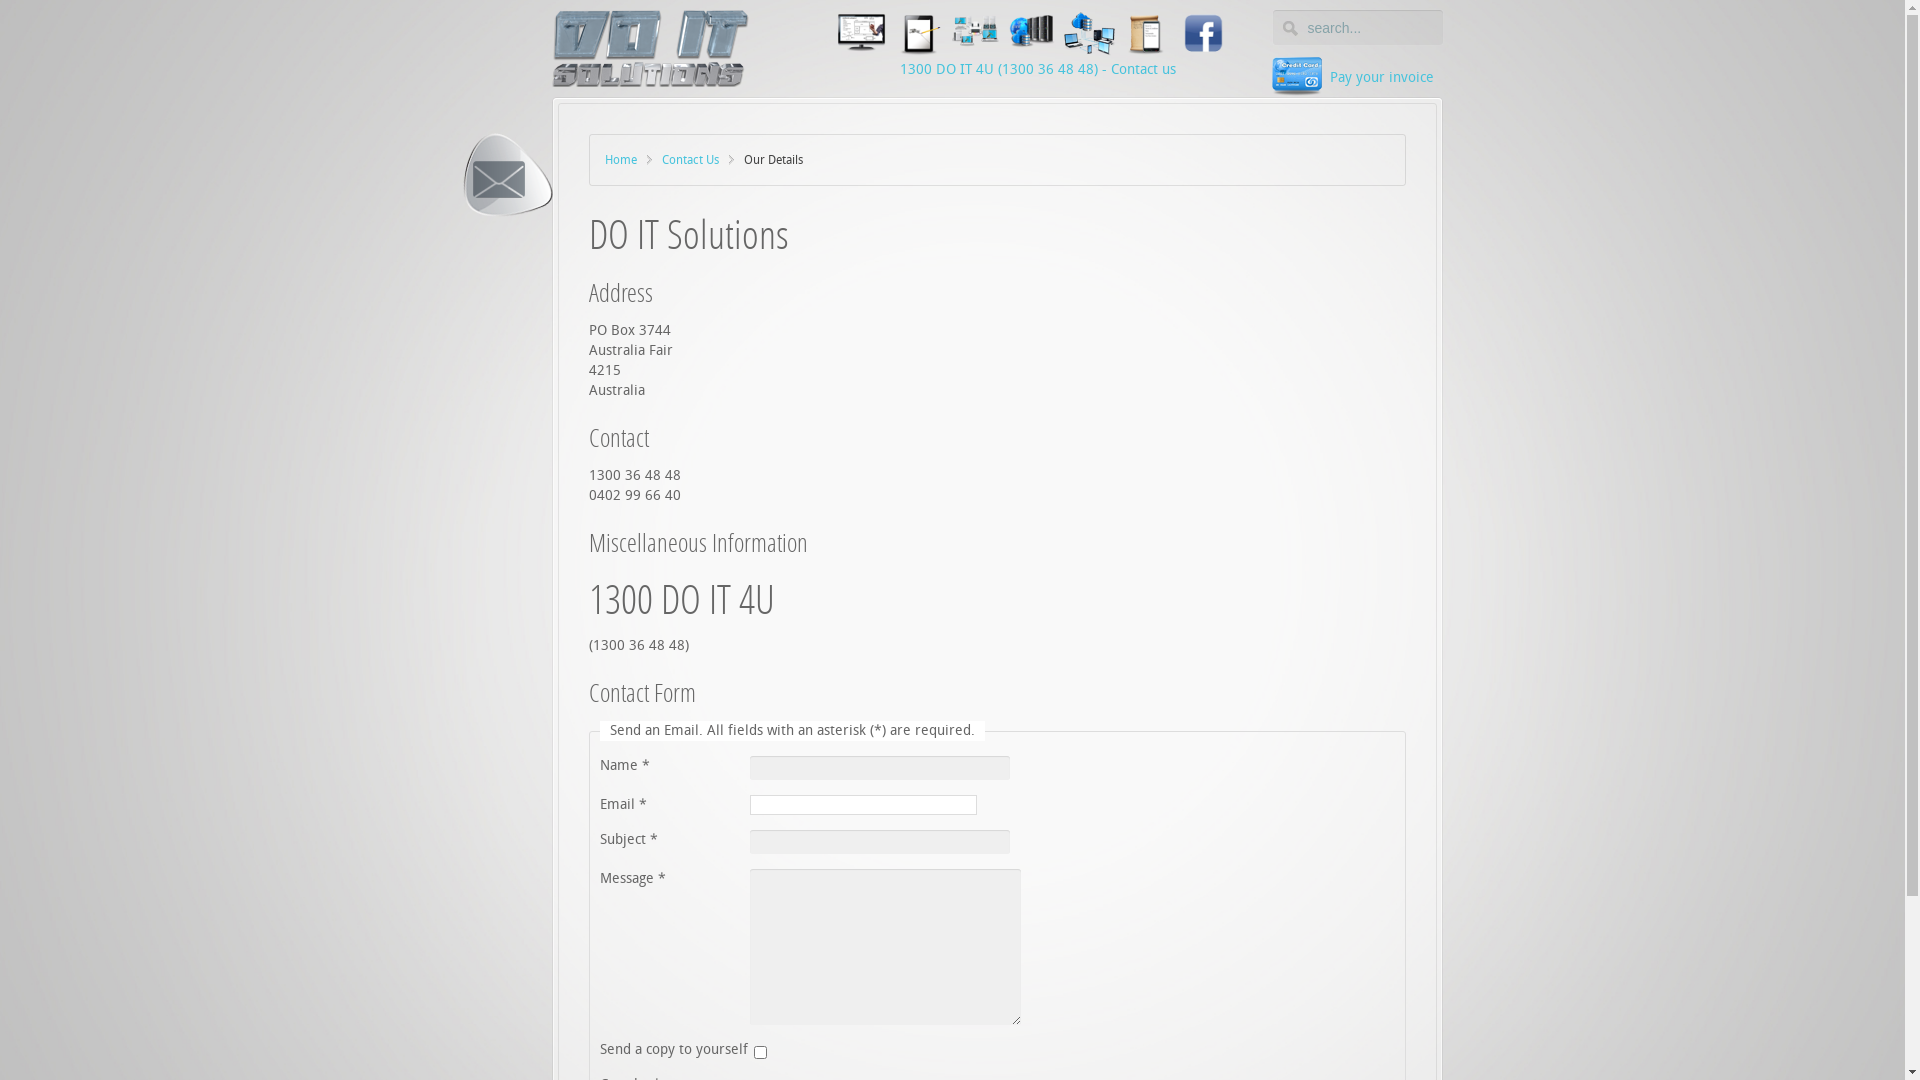 The height and width of the screenshot is (1080, 1920). I want to click on Contact Us, so click(698, 160).